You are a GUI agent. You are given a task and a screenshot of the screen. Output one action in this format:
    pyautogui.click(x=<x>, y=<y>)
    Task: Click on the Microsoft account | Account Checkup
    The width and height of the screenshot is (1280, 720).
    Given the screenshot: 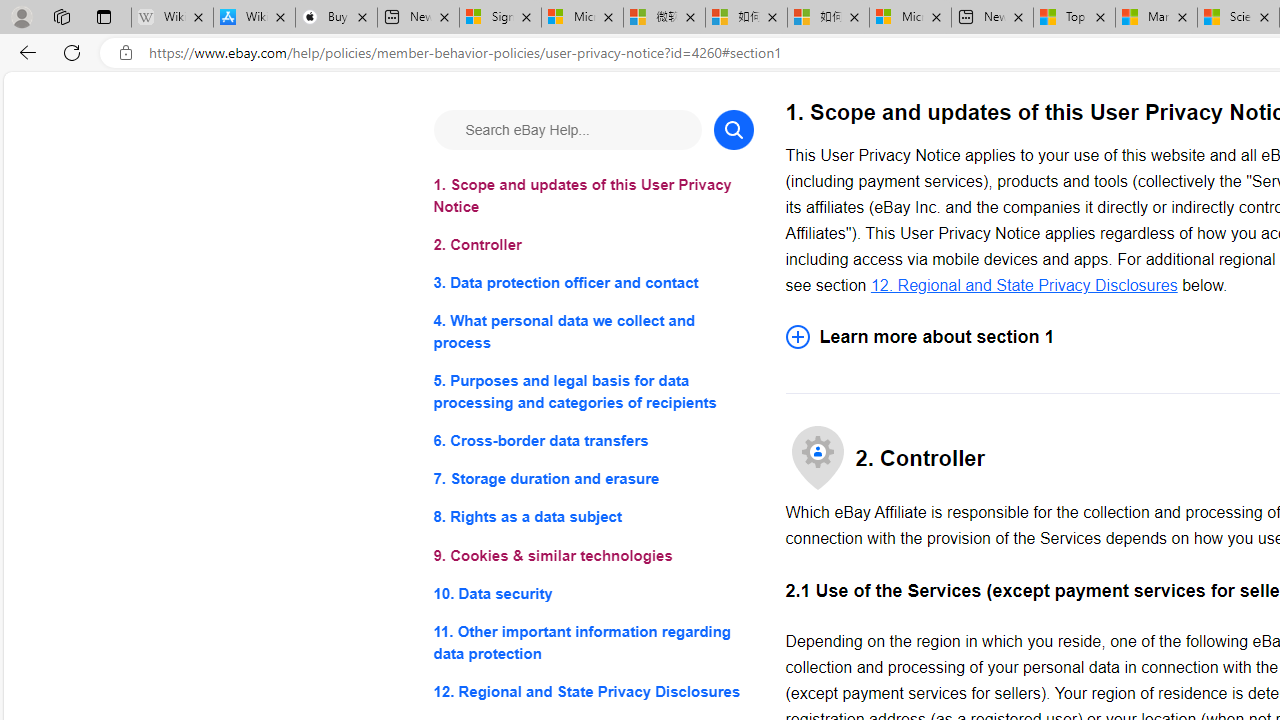 What is the action you would take?
    pyautogui.click(x=910, y=18)
    